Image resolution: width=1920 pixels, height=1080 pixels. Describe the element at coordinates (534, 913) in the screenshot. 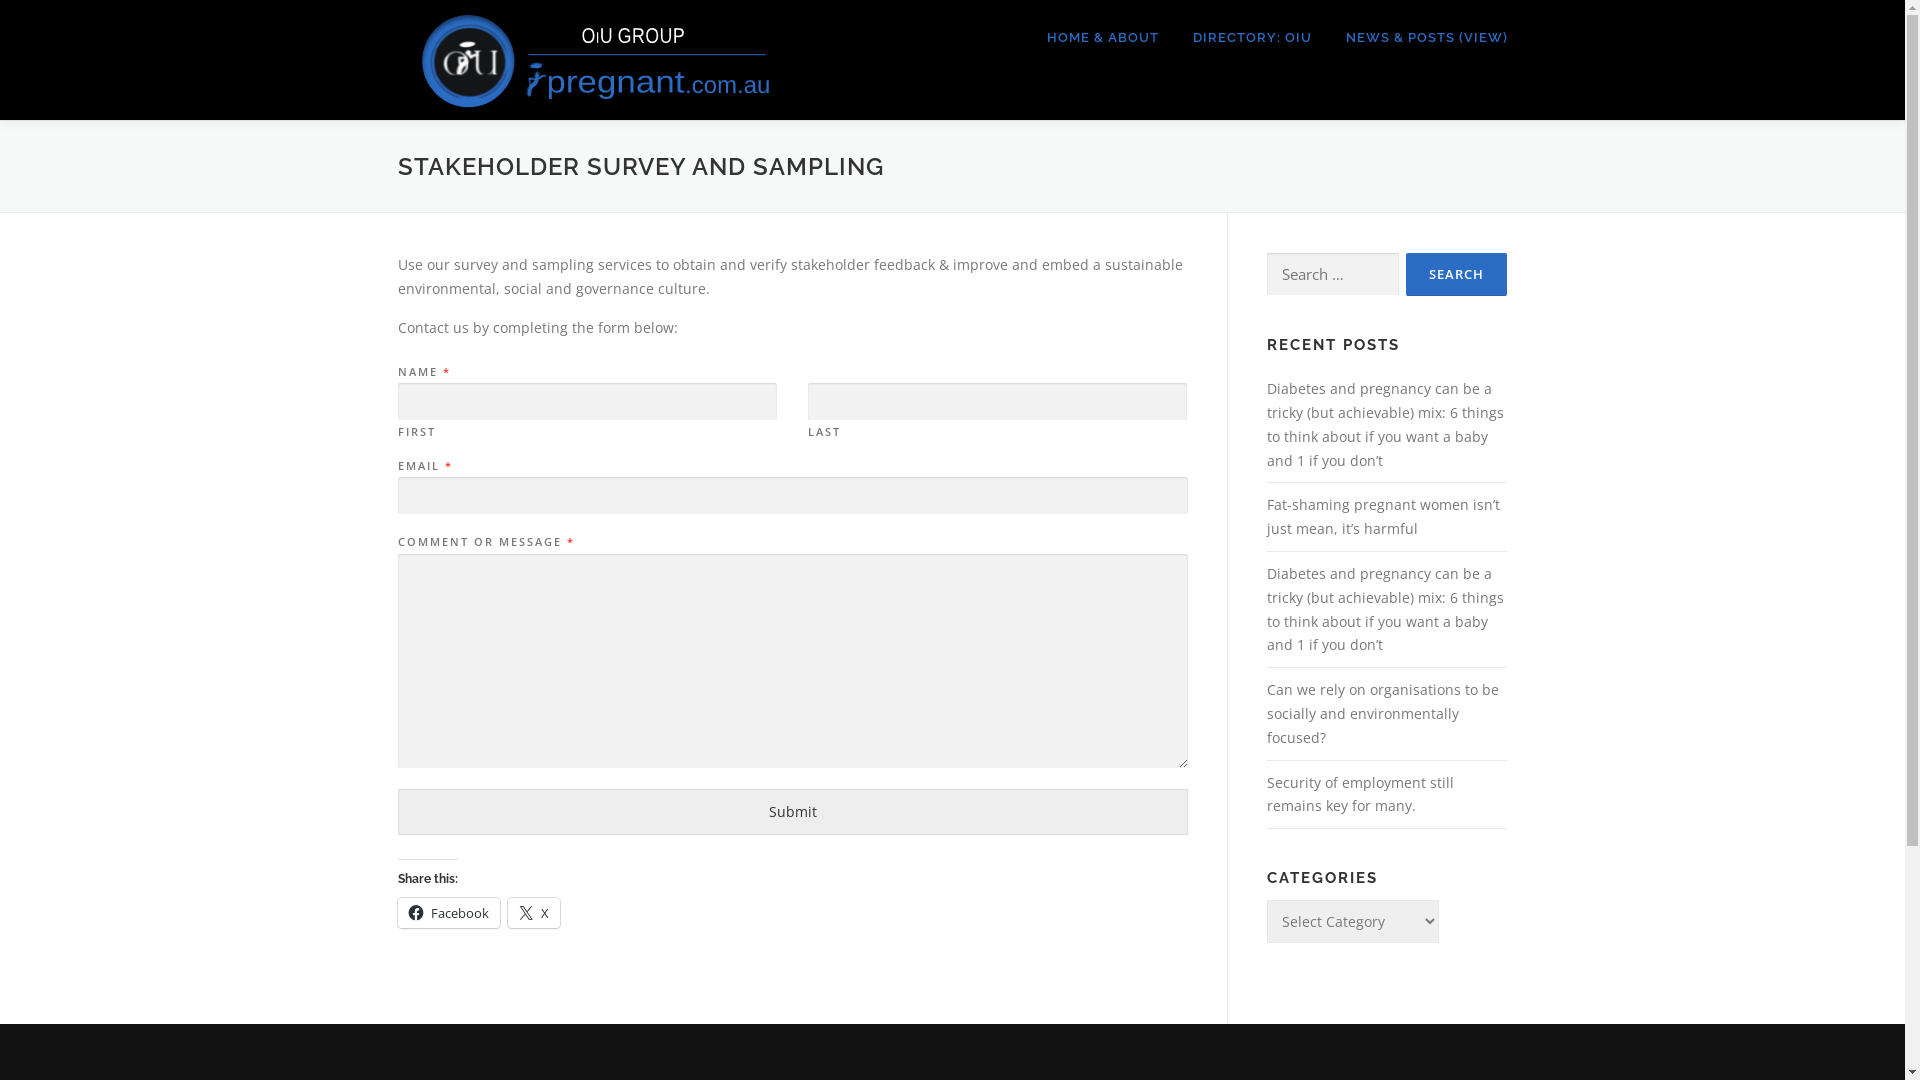

I see `X` at that location.